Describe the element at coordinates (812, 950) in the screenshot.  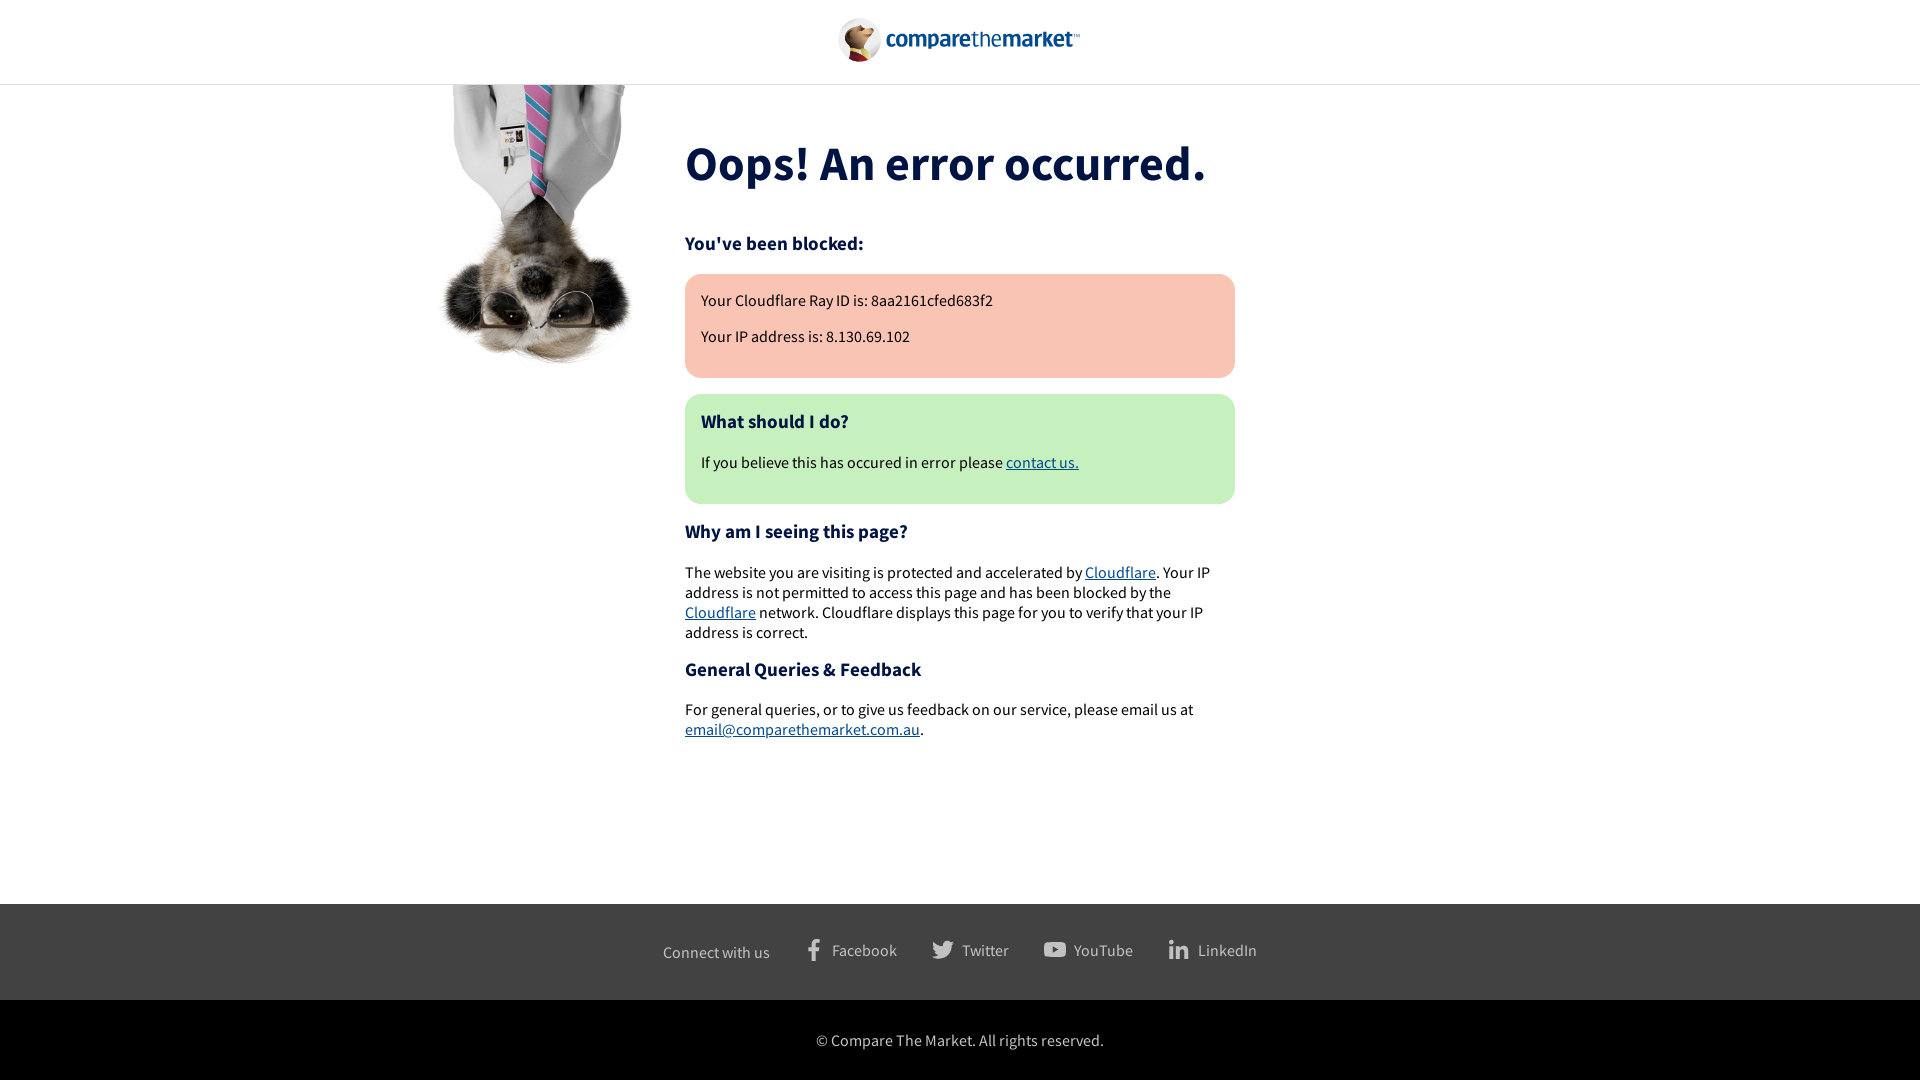
I see `Logo Facebook` at that location.